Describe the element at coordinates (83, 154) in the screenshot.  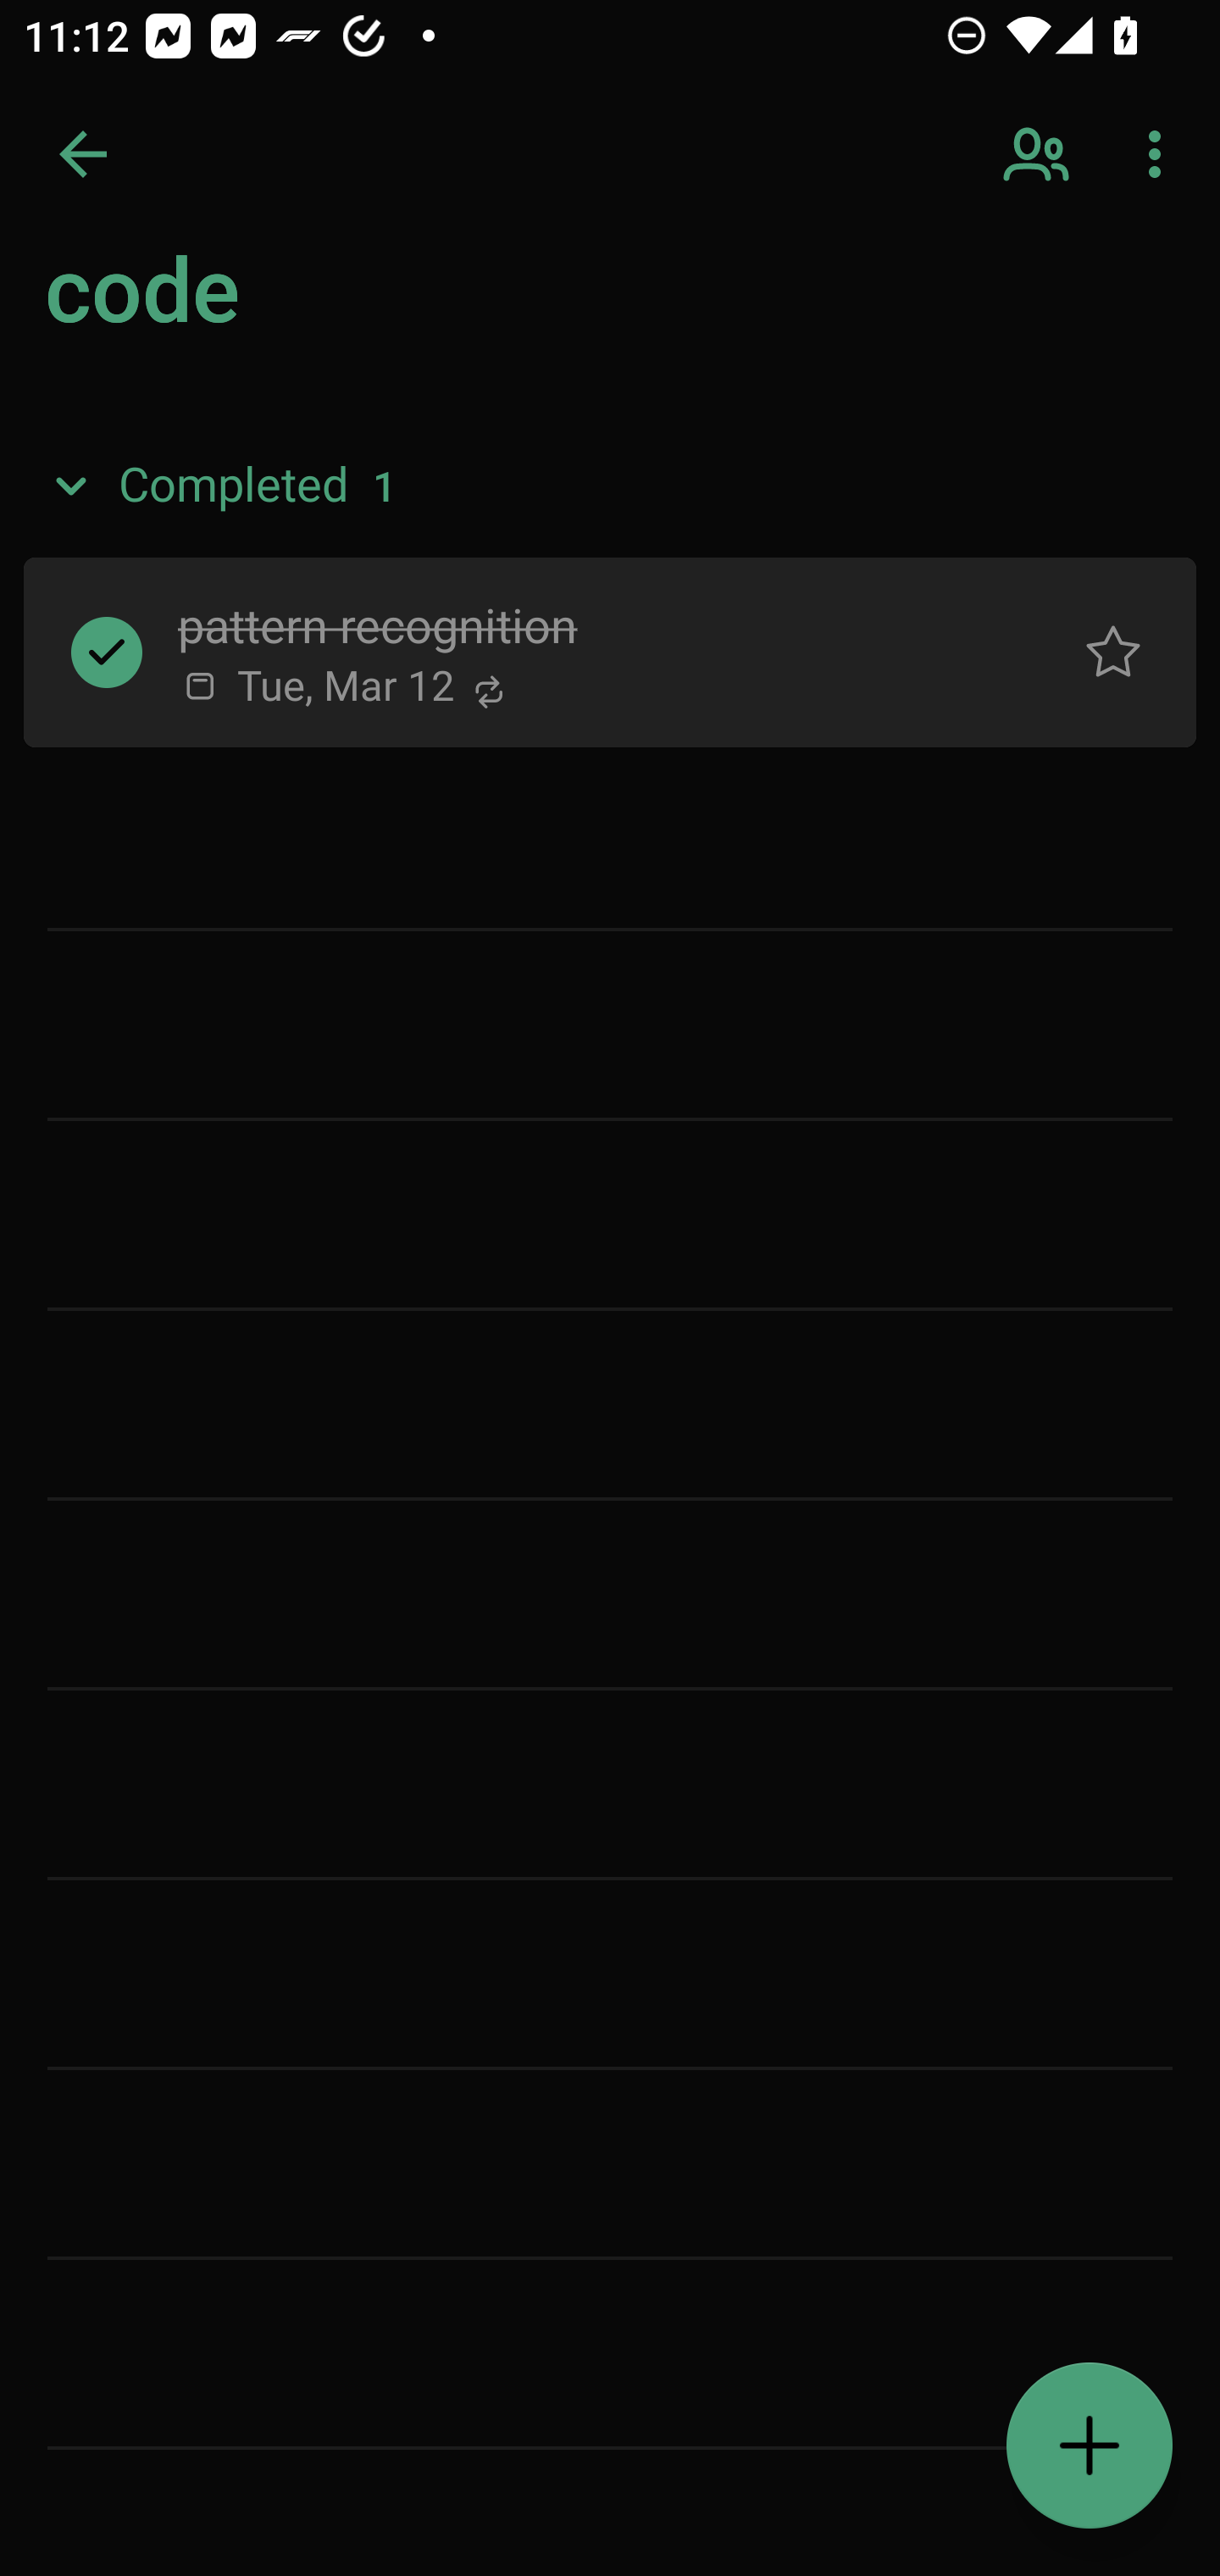
I see `Back` at that location.